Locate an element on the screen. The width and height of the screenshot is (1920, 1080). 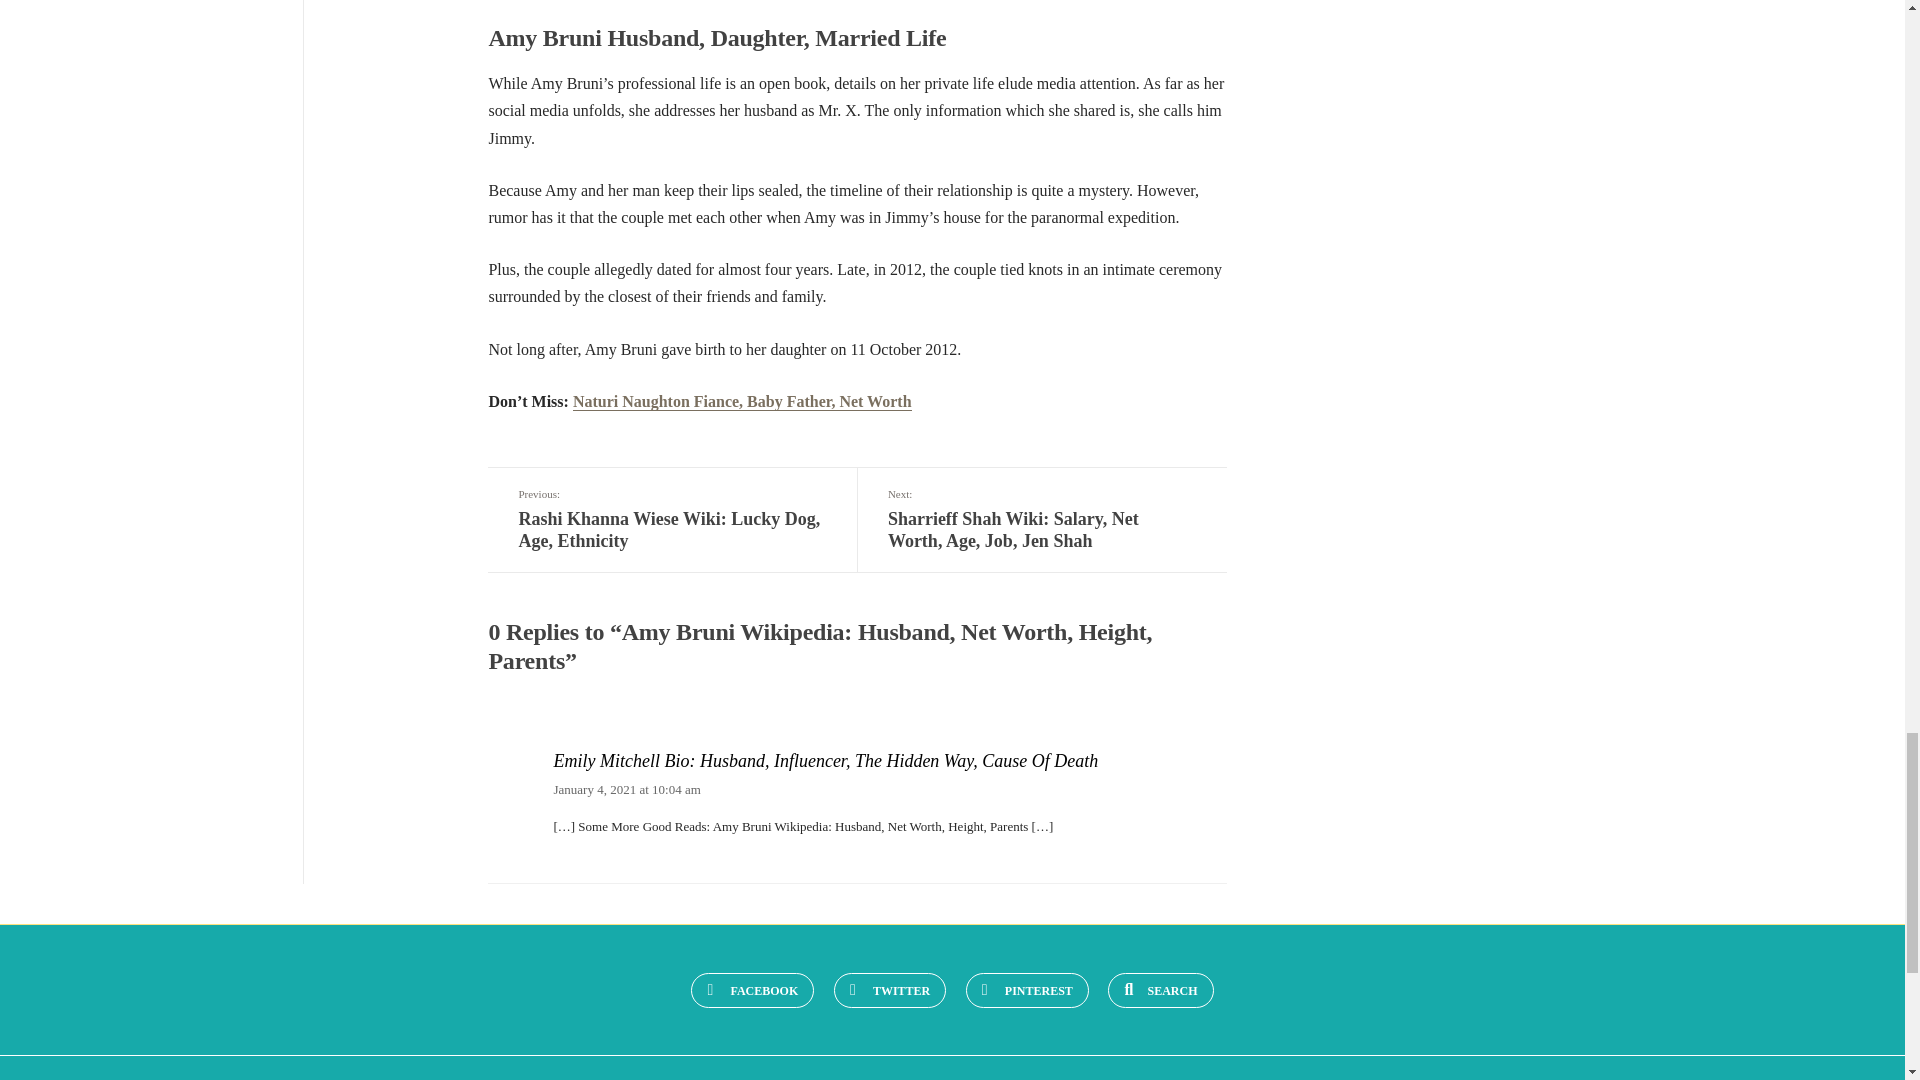
TWITTER is located at coordinates (890, 990).